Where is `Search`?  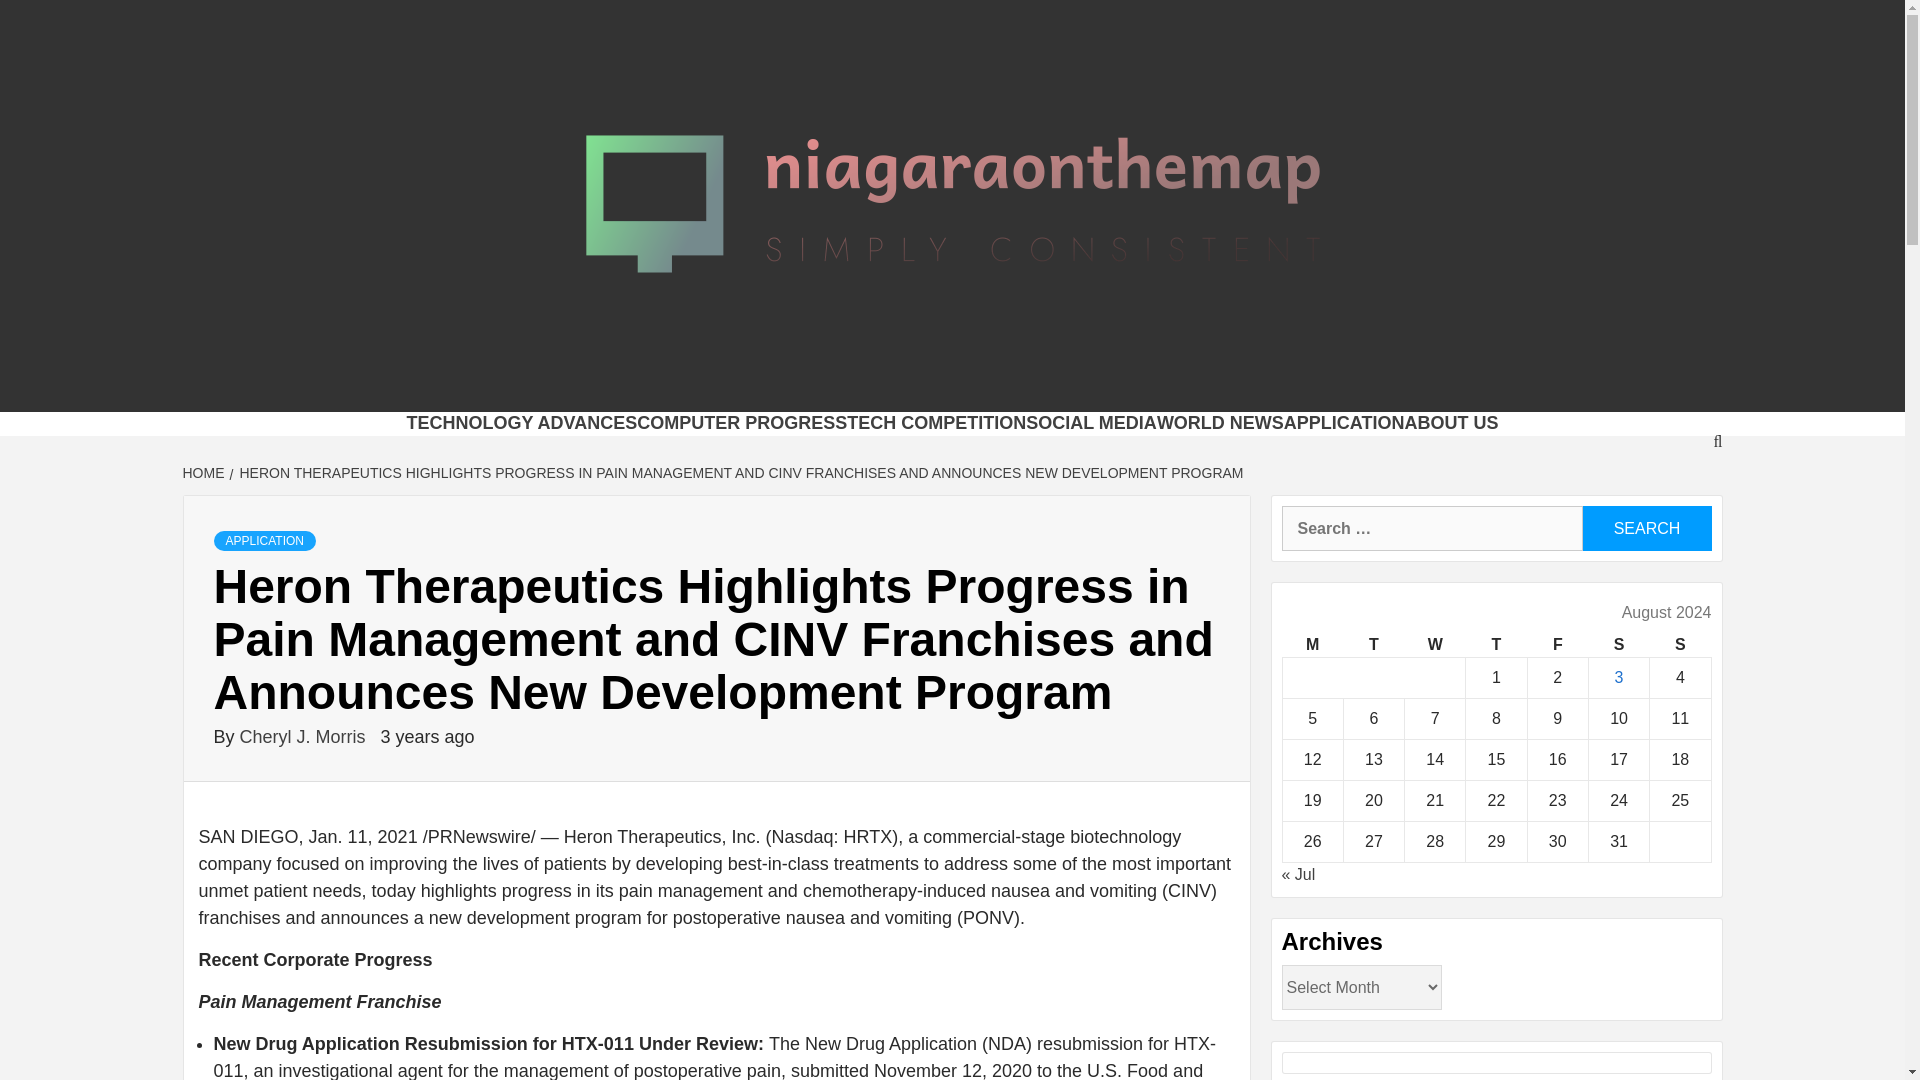
Search is located at coordinates (1646, 528).